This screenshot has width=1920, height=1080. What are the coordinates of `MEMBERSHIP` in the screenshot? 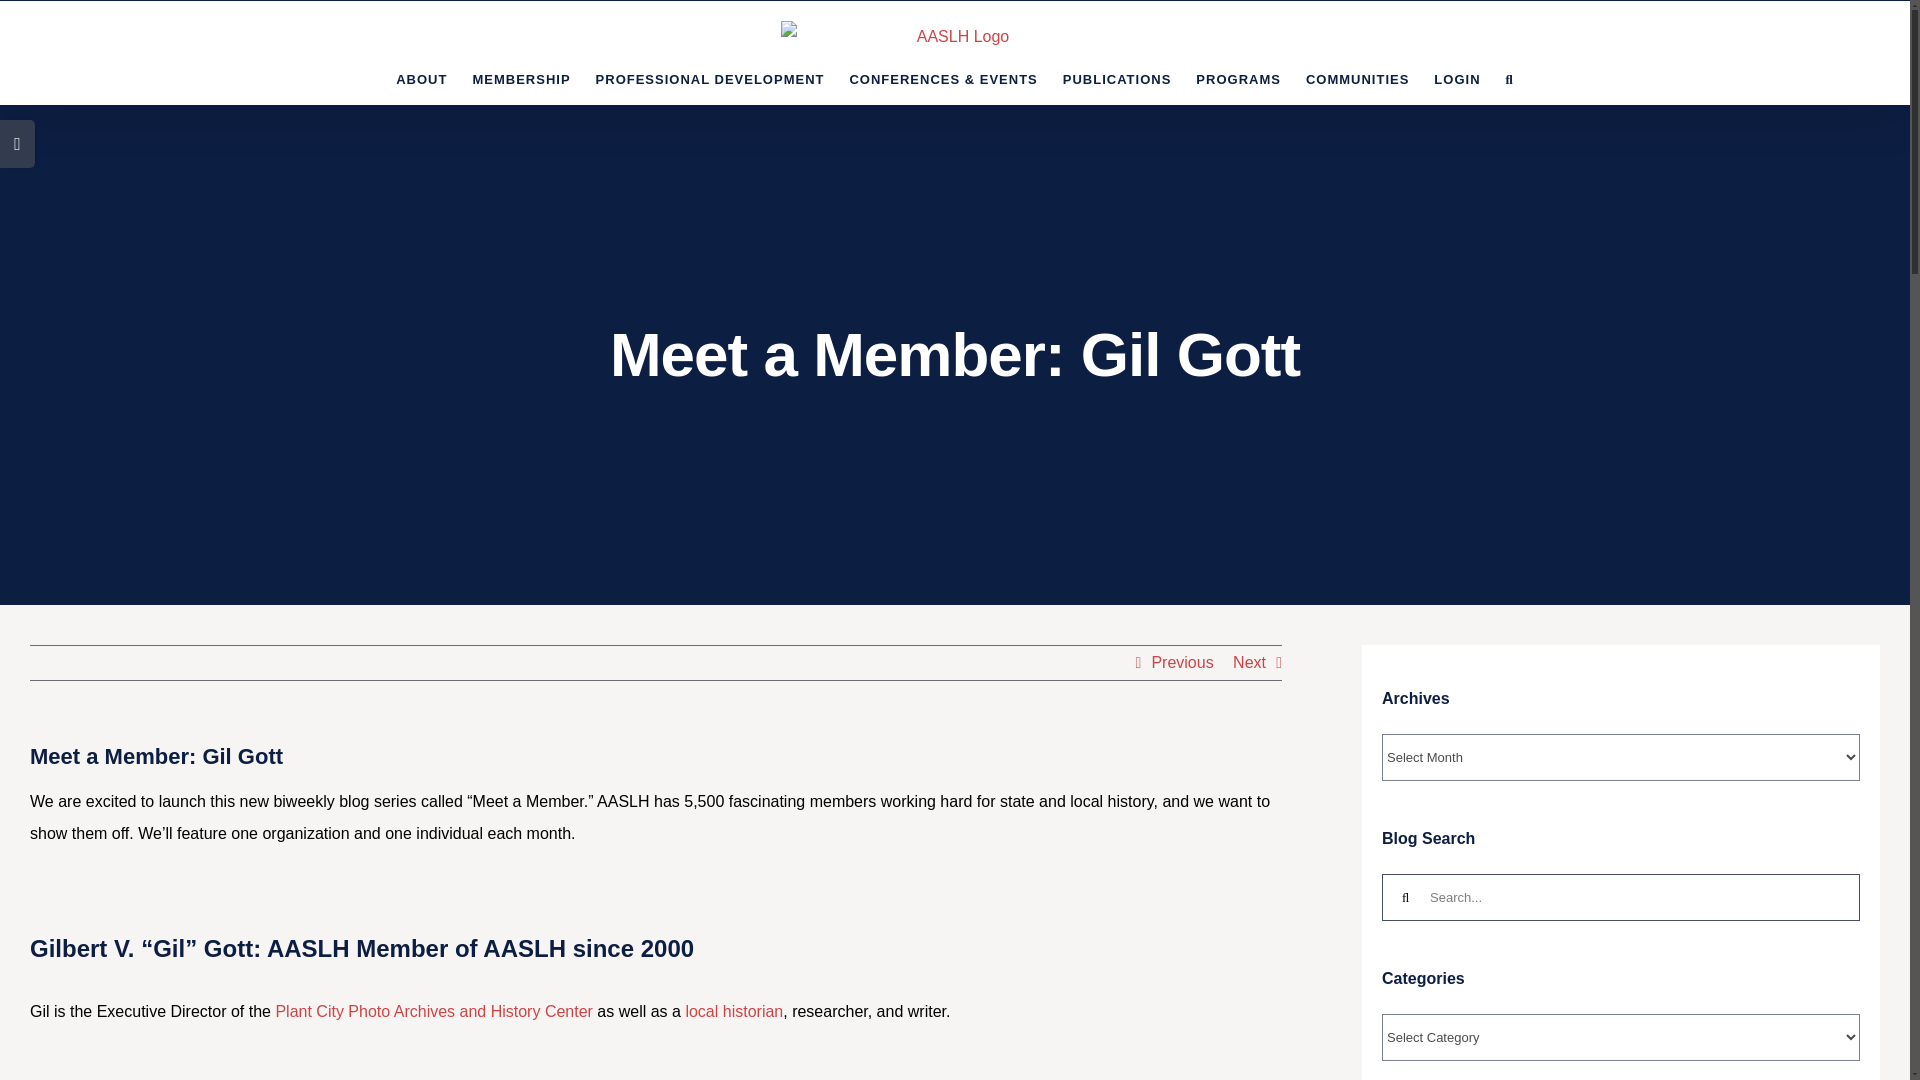 It's located at (521, 78).